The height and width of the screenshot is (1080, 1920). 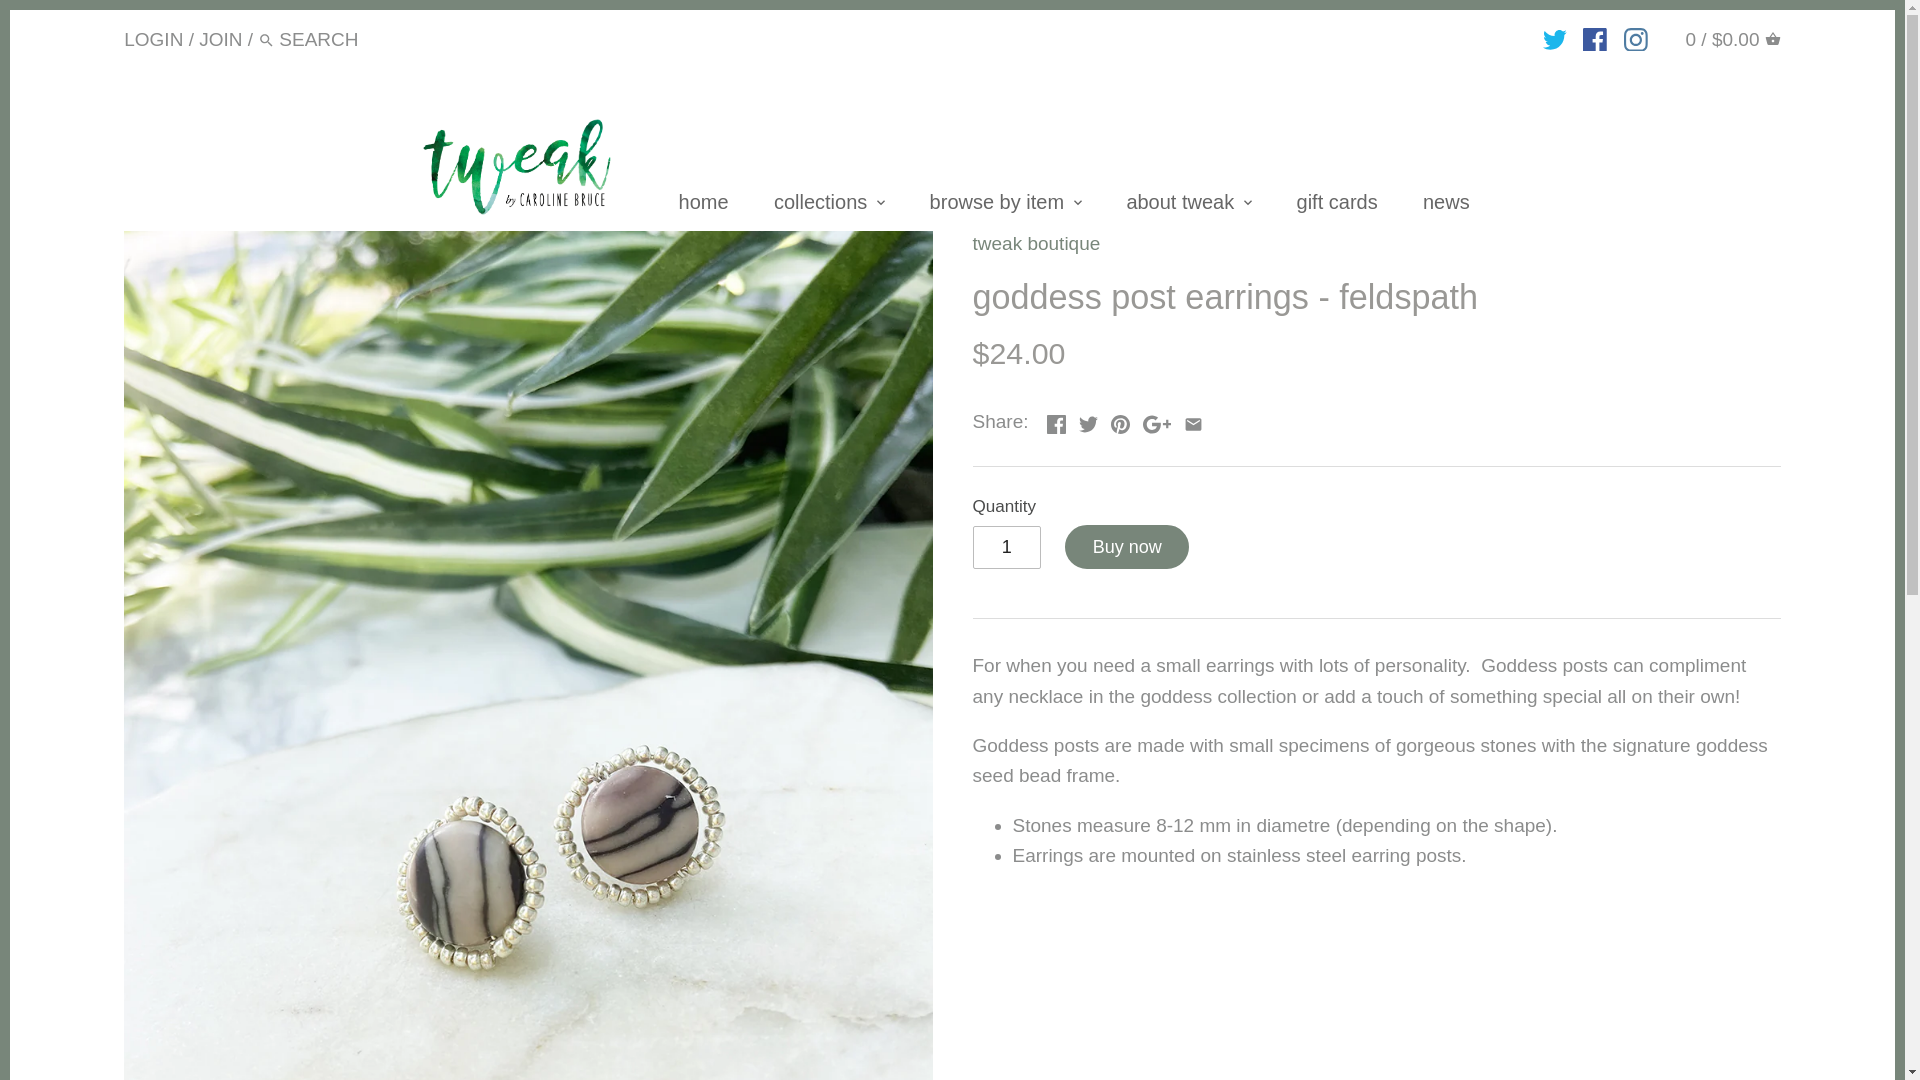 What do you see at coordinates (1772, 39) in the screenshot?
I see `CART` at bounding box center [1772, 39].